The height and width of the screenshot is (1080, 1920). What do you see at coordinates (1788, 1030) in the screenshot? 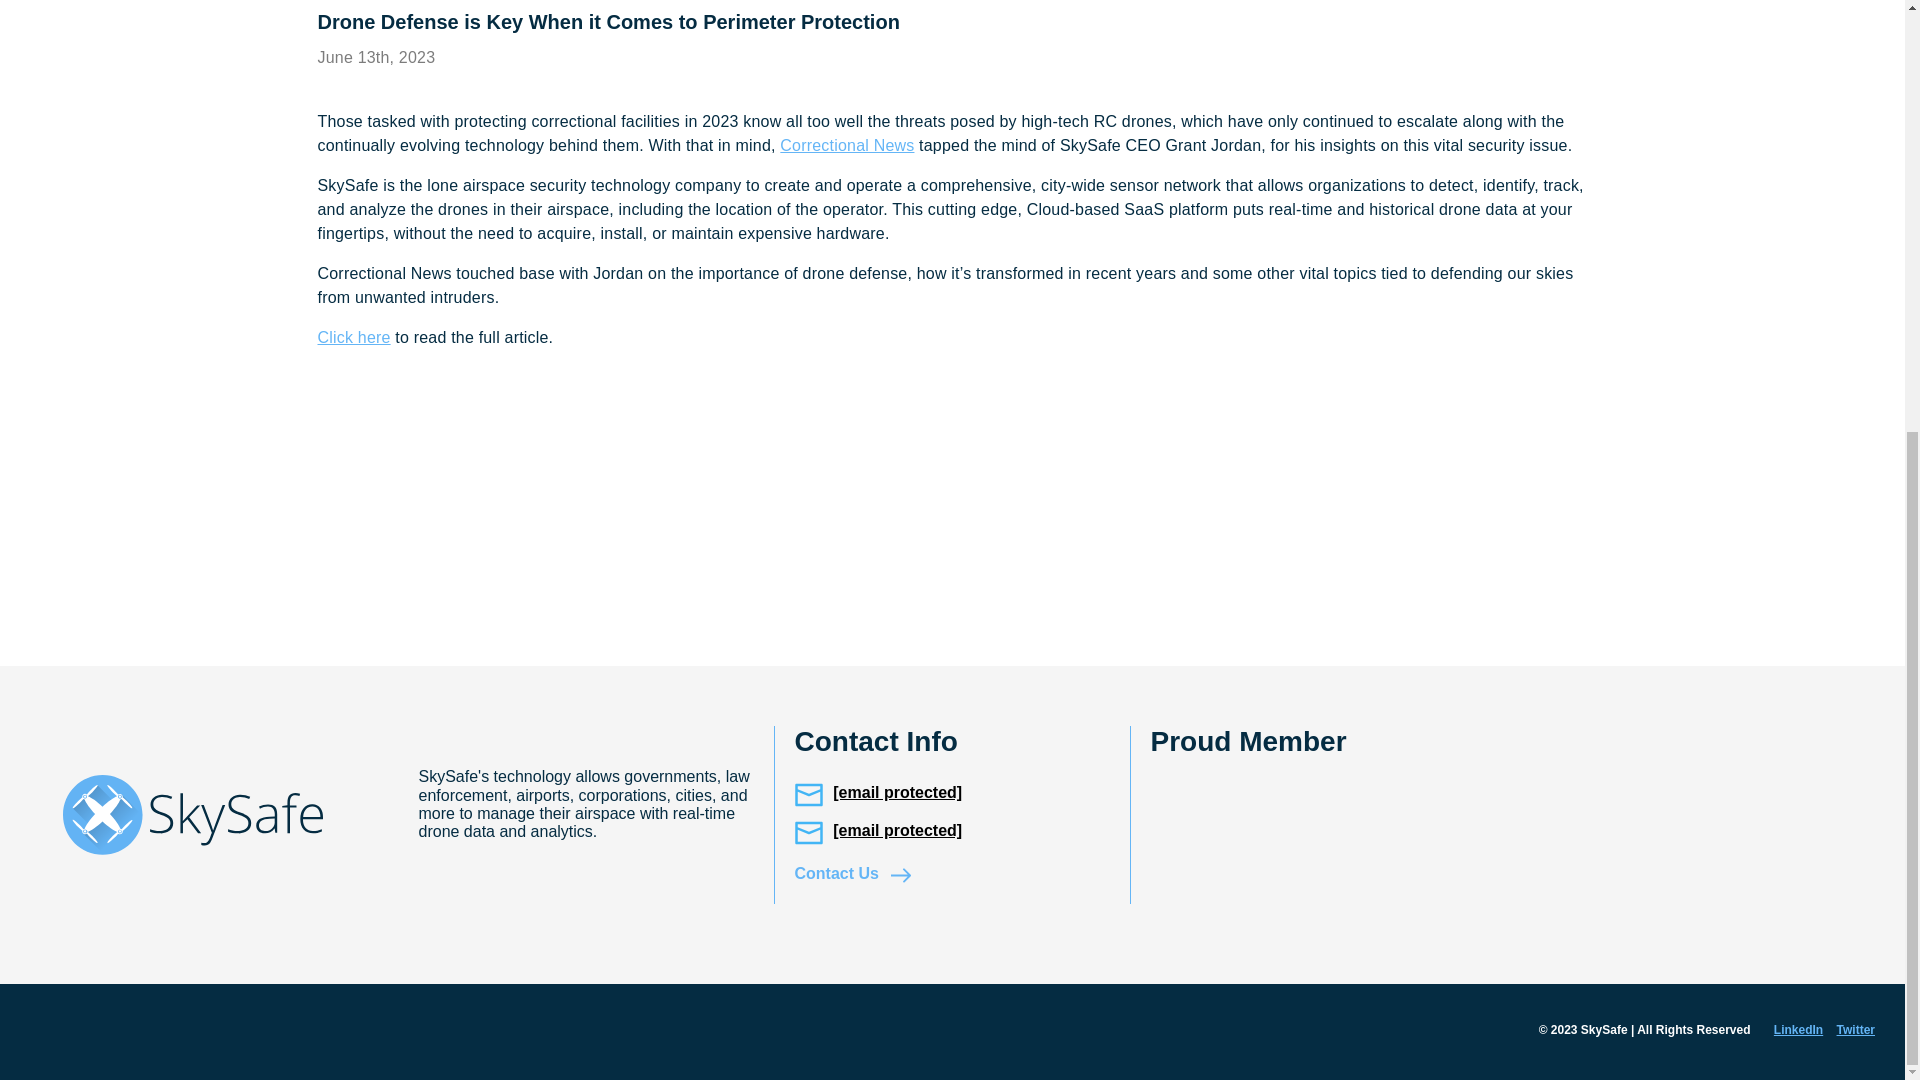
I see `LinkedIn` at bounding box center [1788, 1030].